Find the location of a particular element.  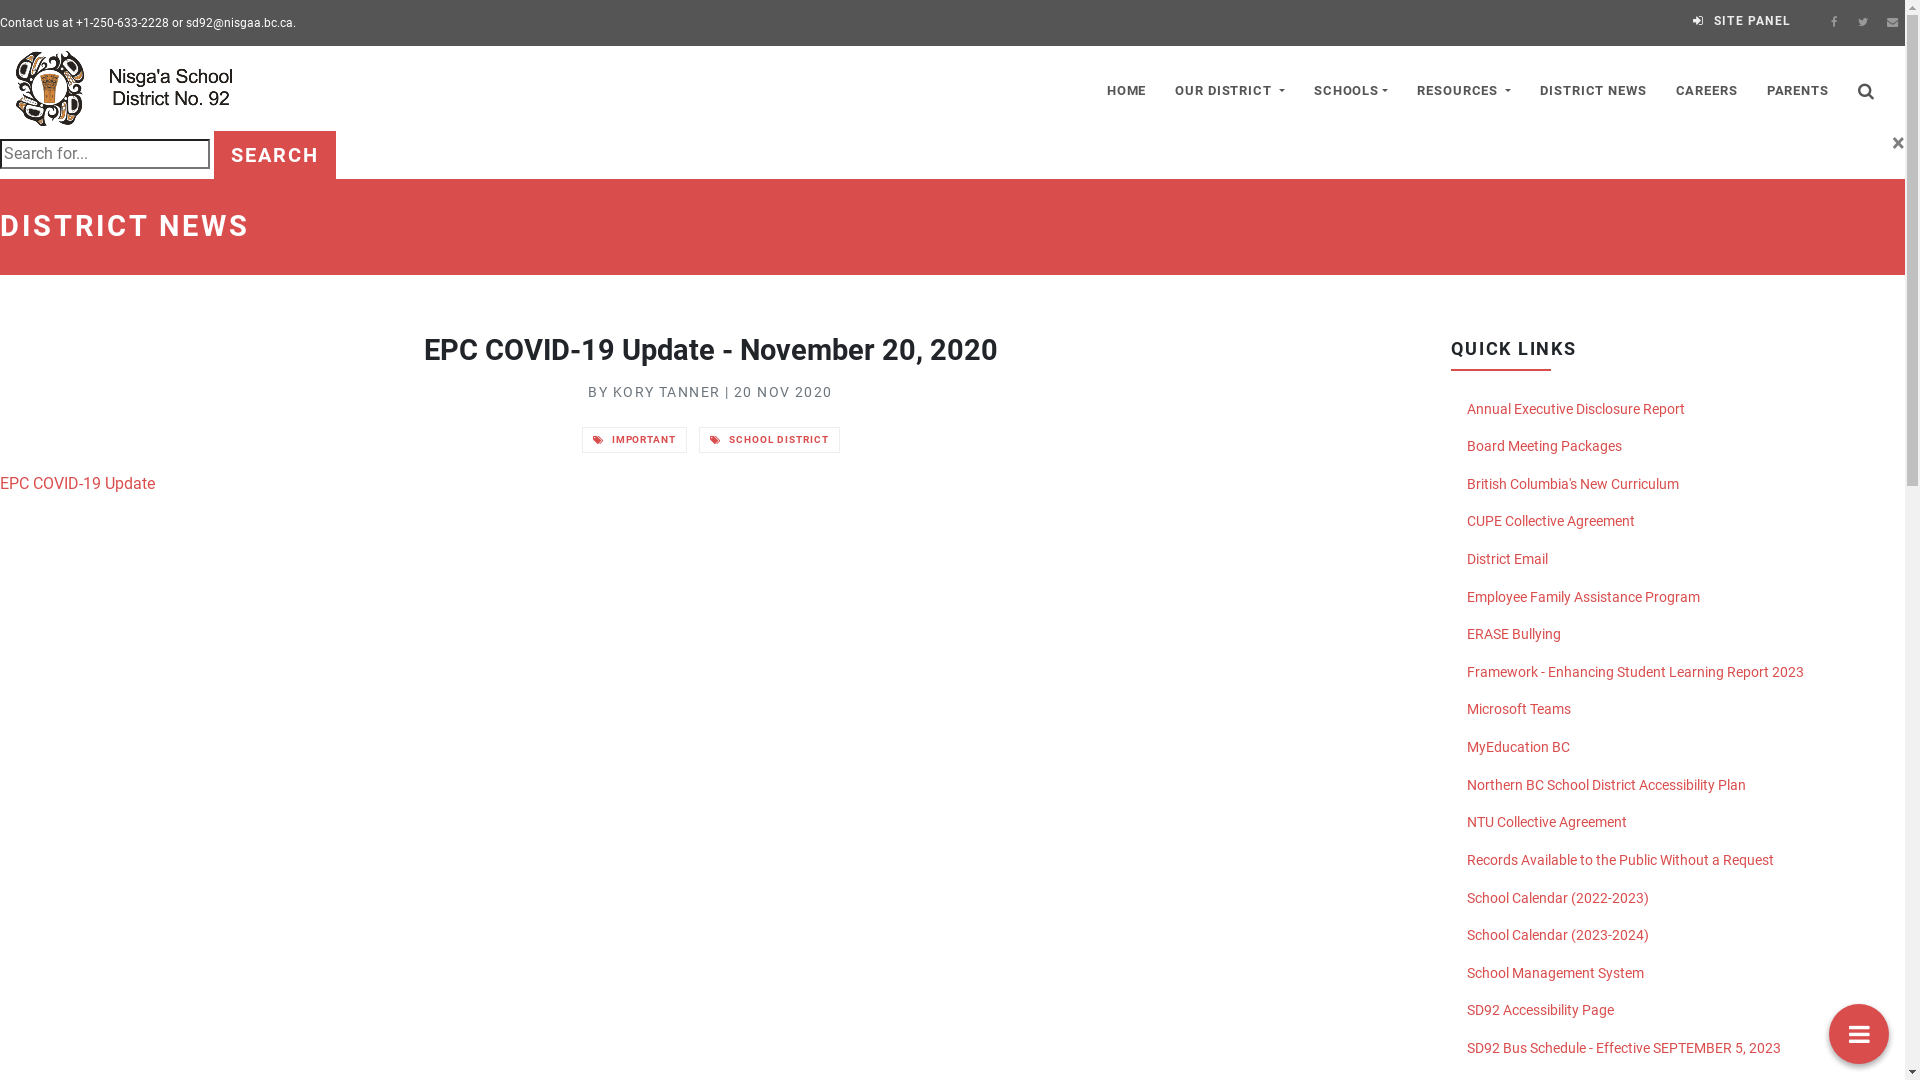

SCHOOLS is located at coordinates (1350, 88).